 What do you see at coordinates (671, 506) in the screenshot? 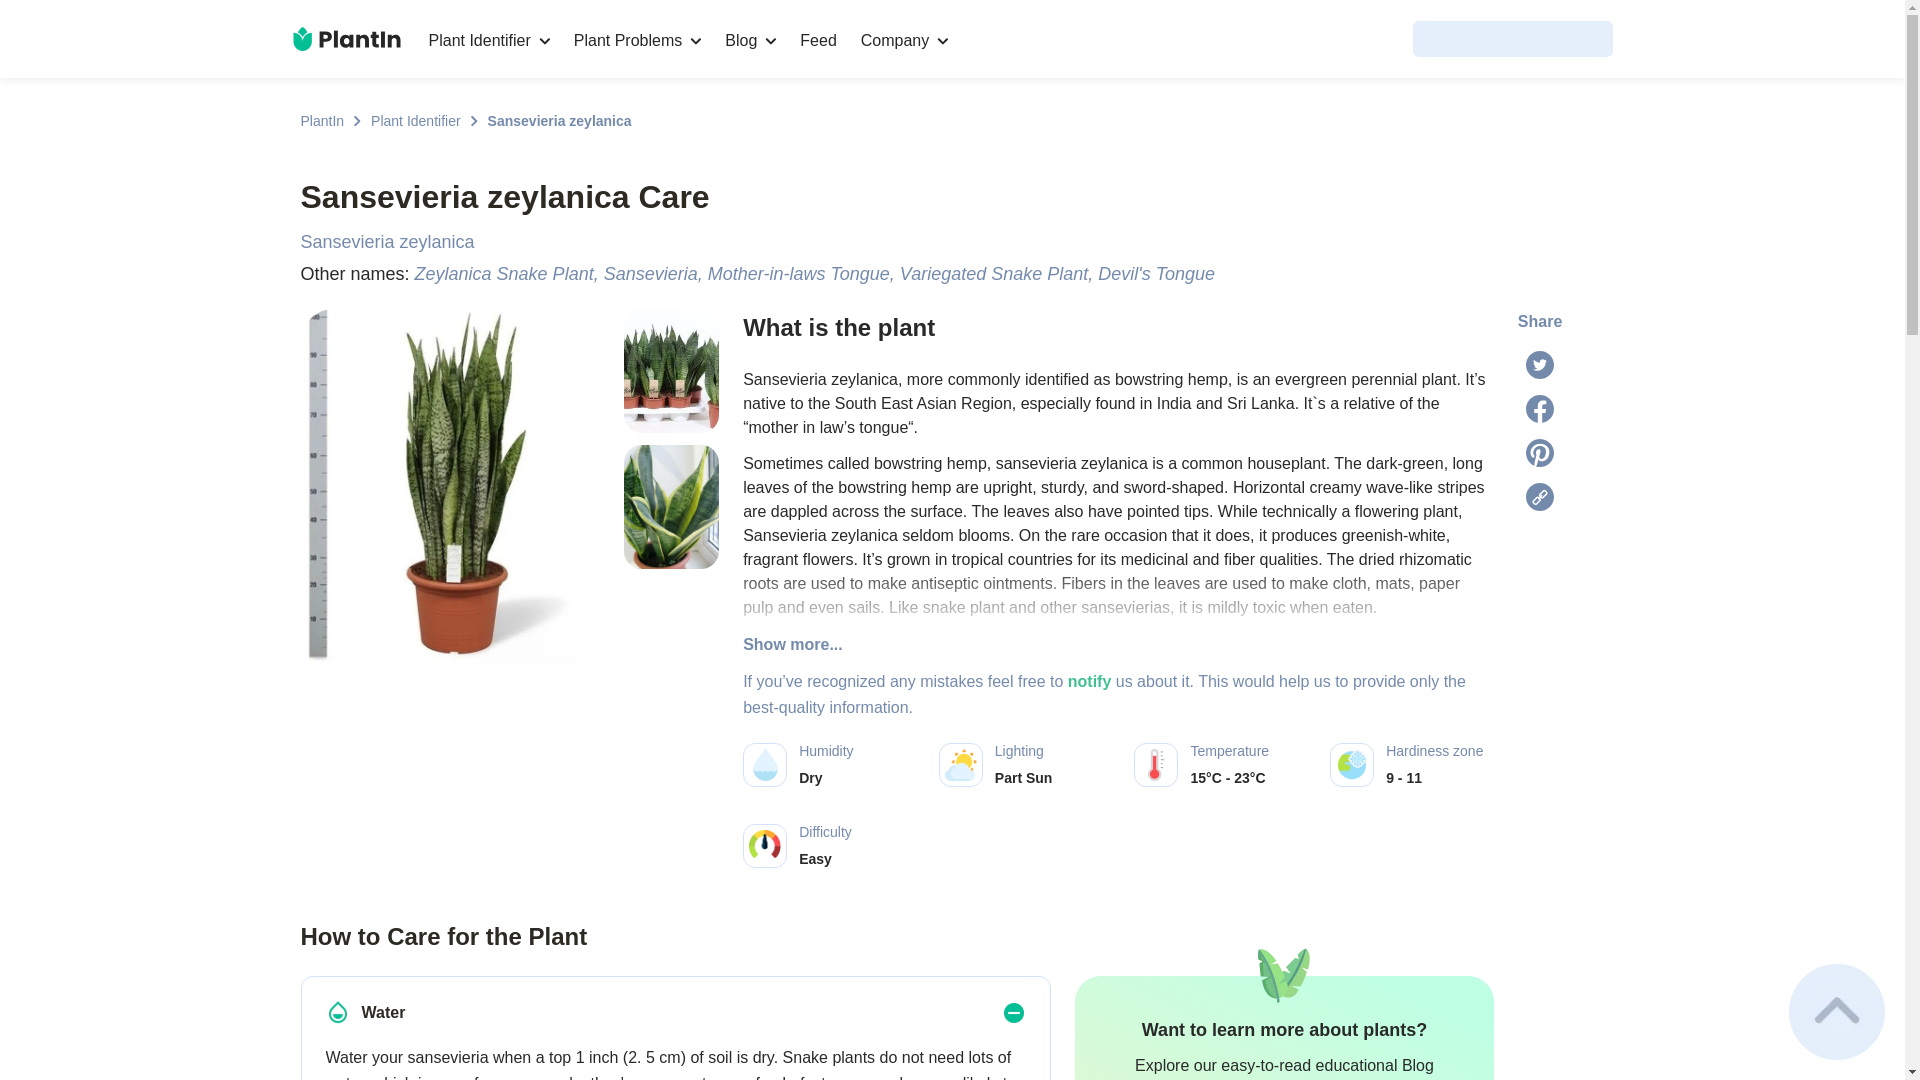
I see `Sansevieria zeylanica 1` at bounding box center [671, 506].